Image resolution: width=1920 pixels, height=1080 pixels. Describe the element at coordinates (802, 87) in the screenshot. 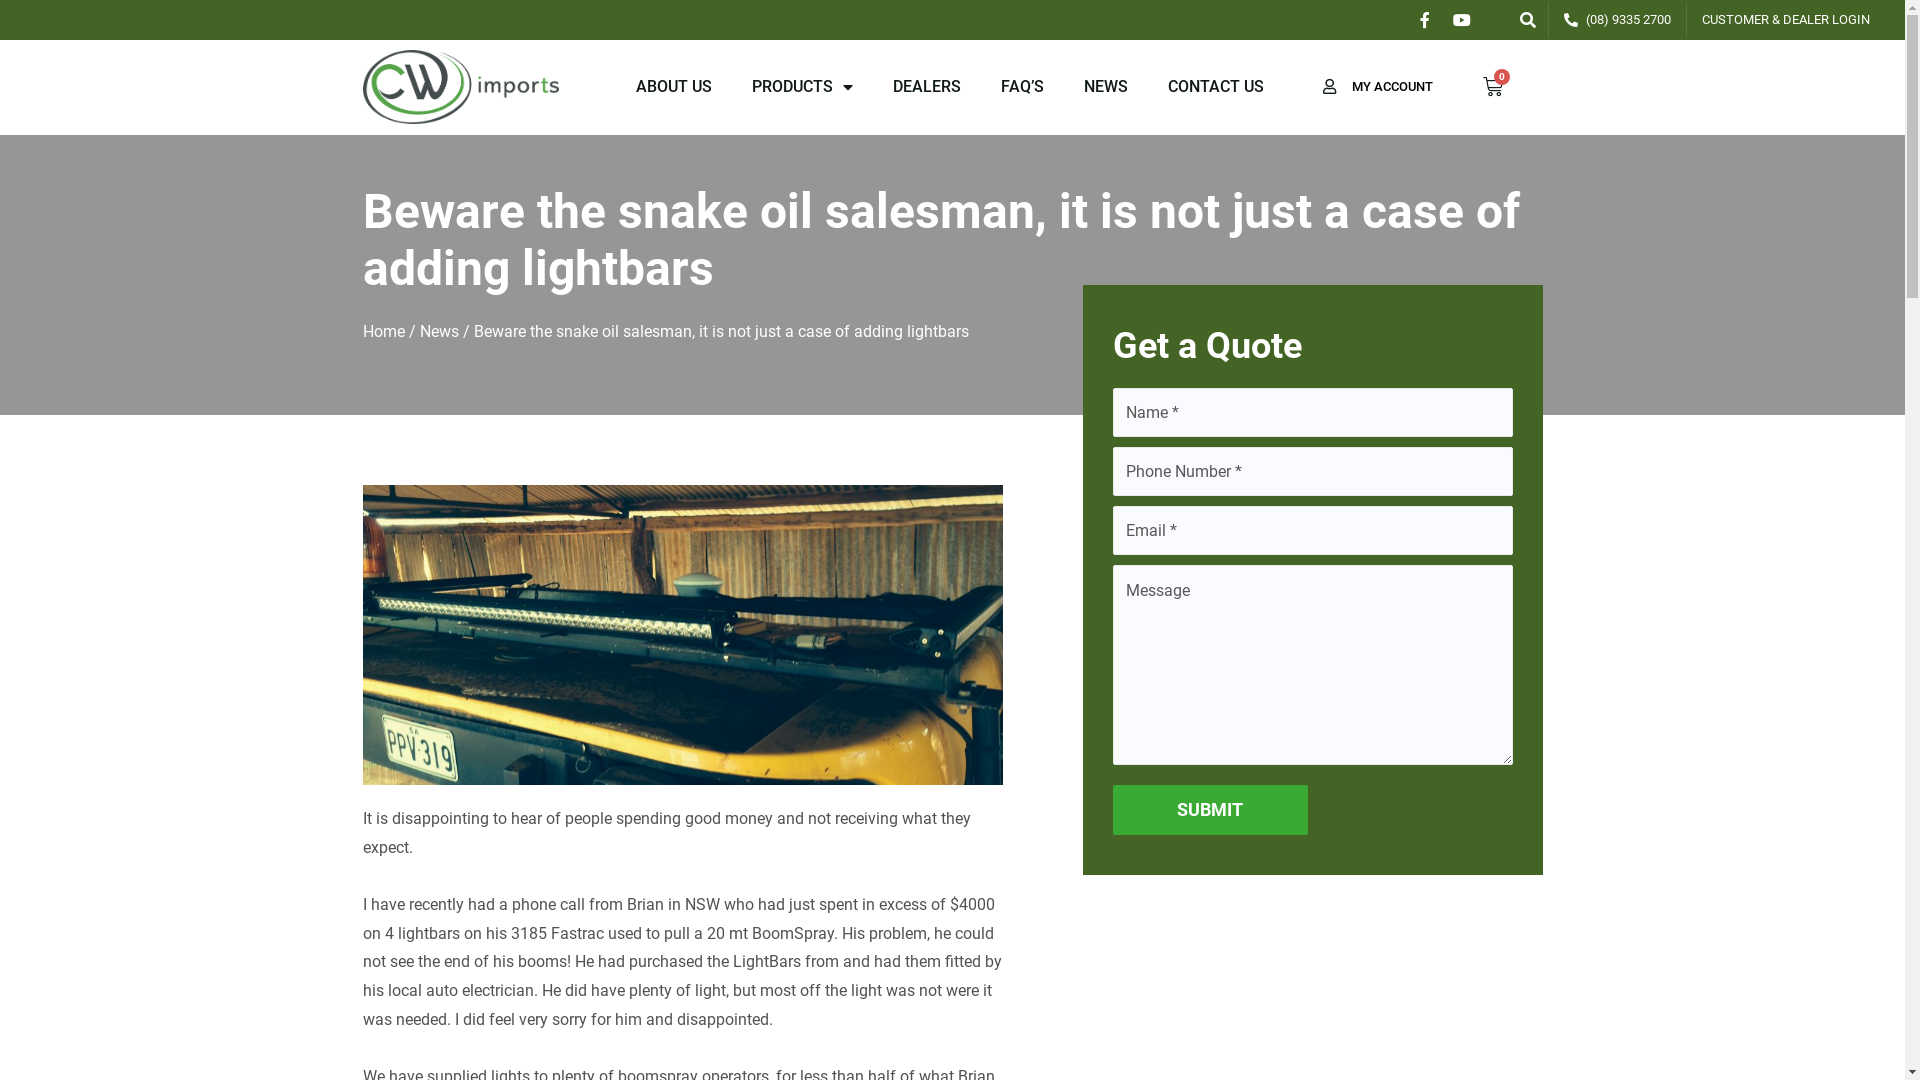

I see `PRODUCTS` at that location.